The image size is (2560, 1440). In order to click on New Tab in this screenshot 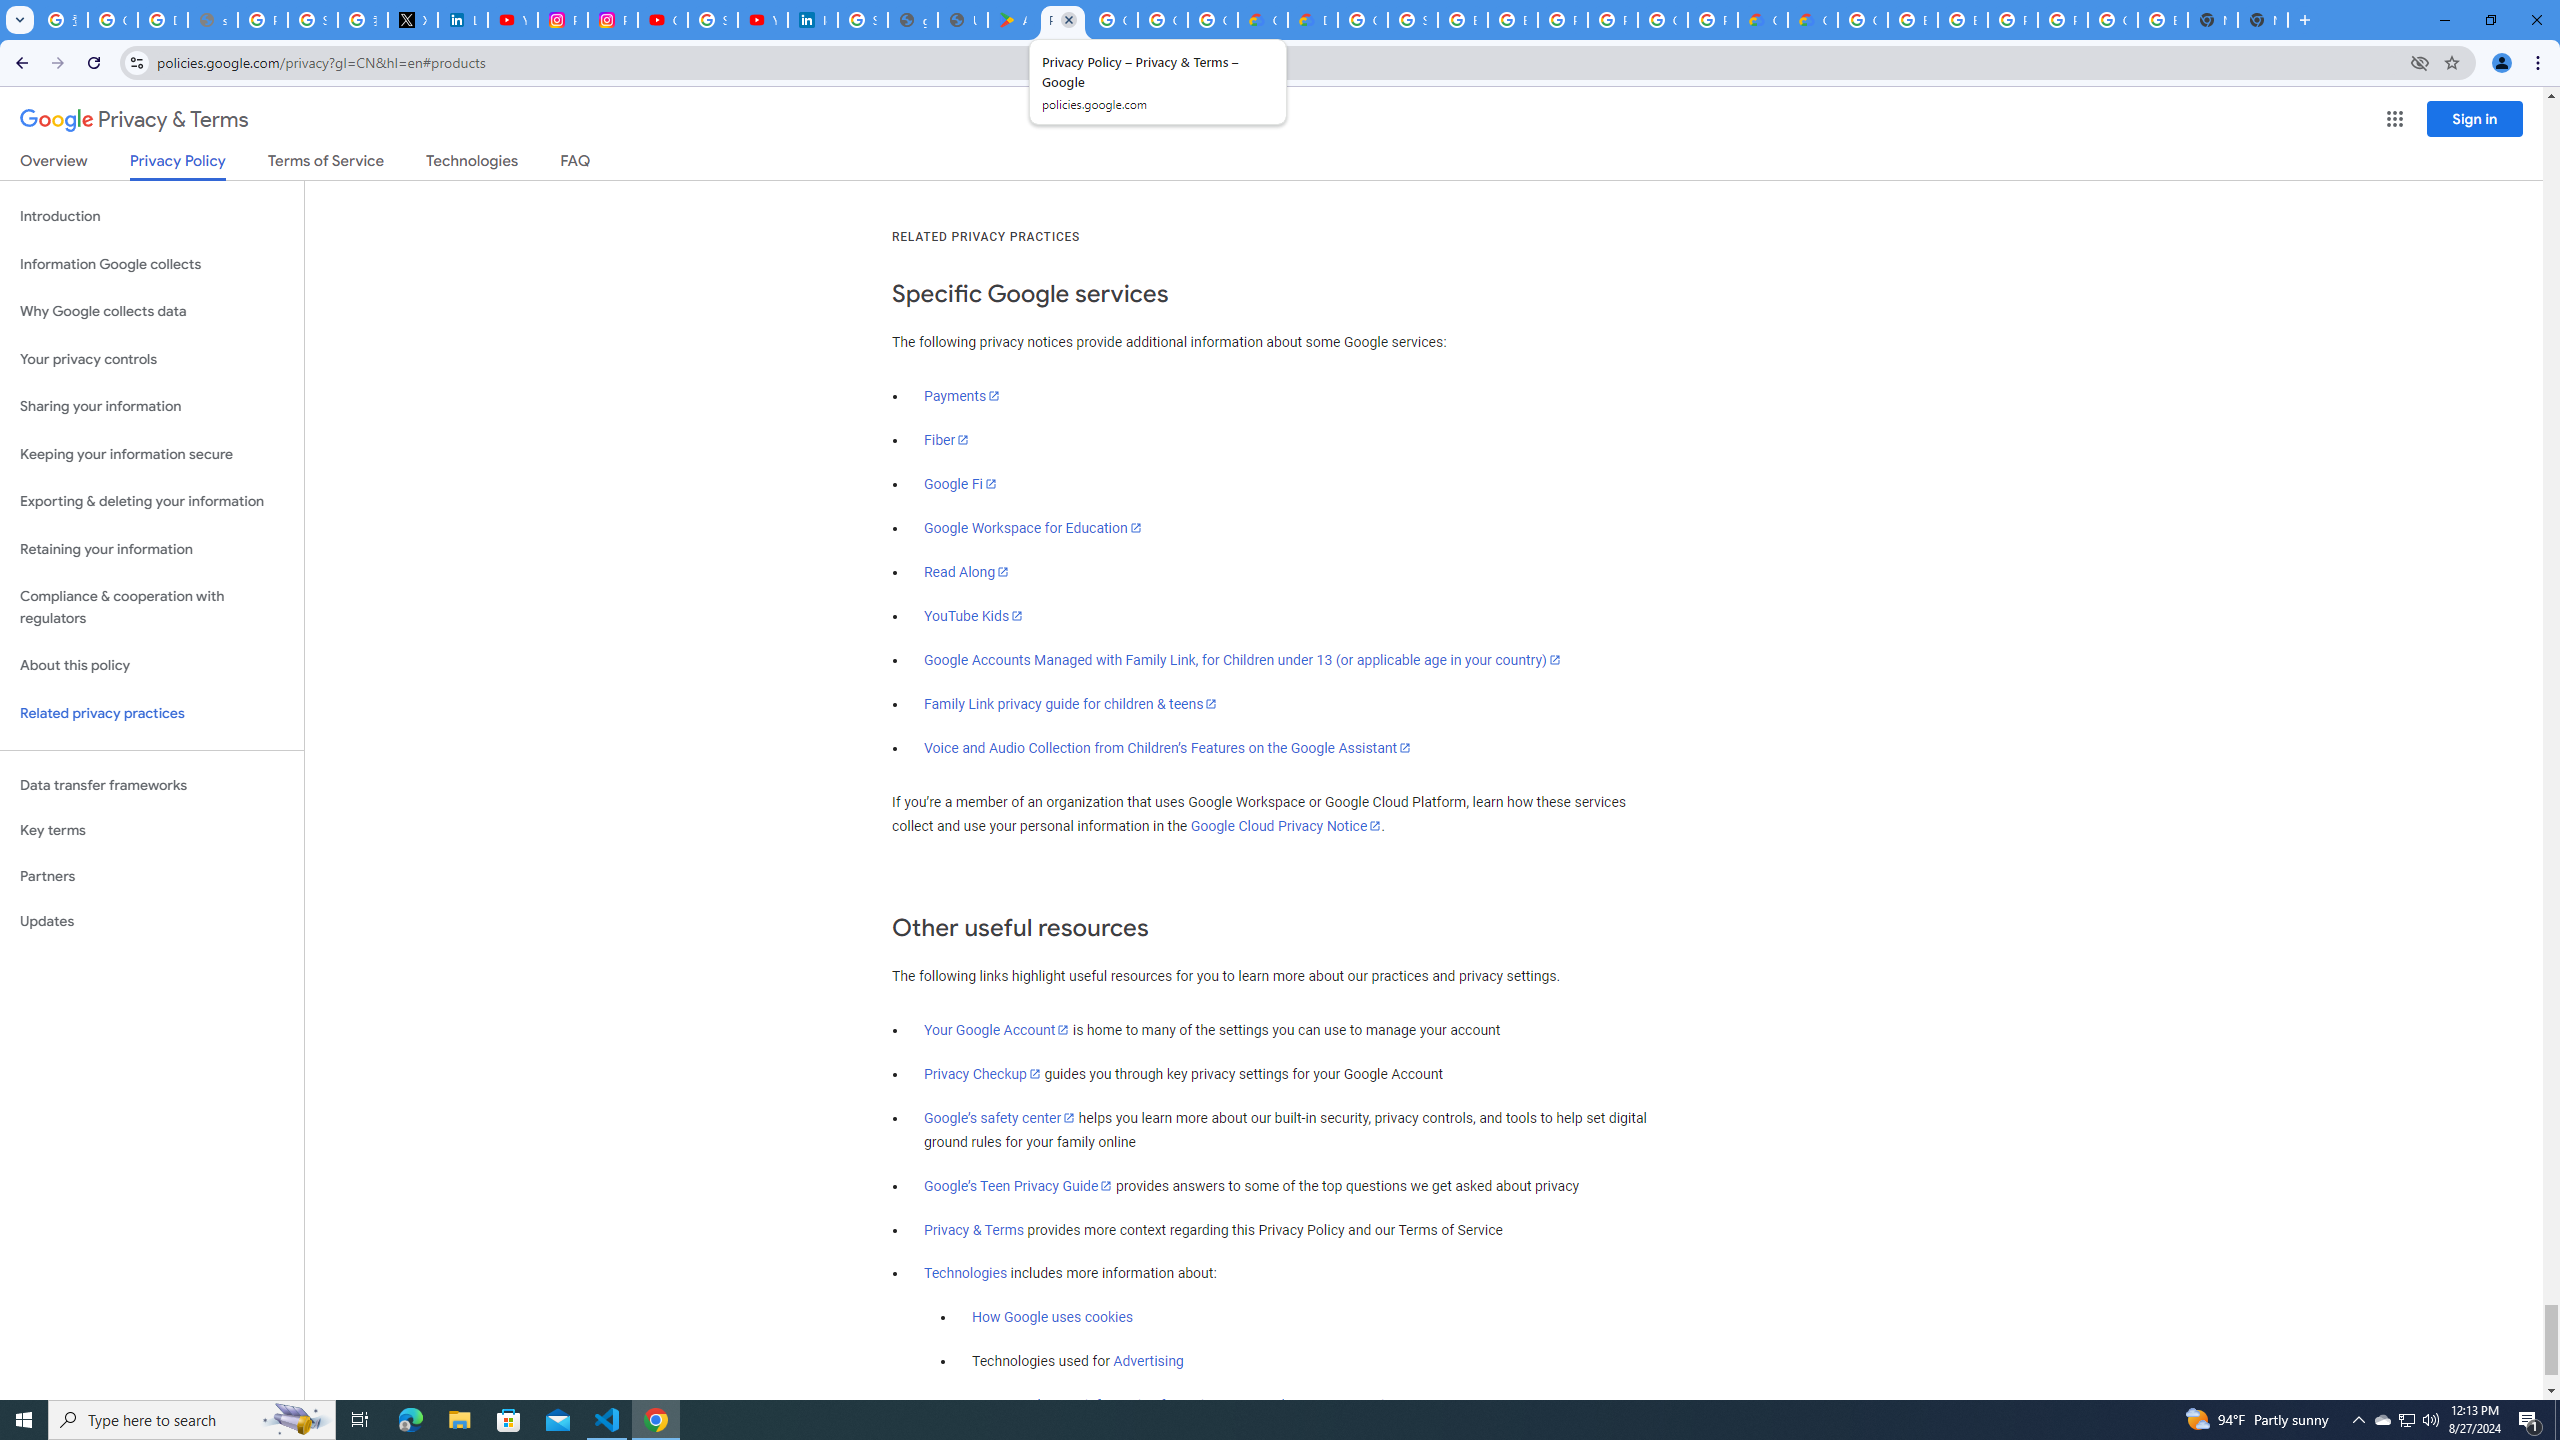, I will do `click(2262, 20)`.